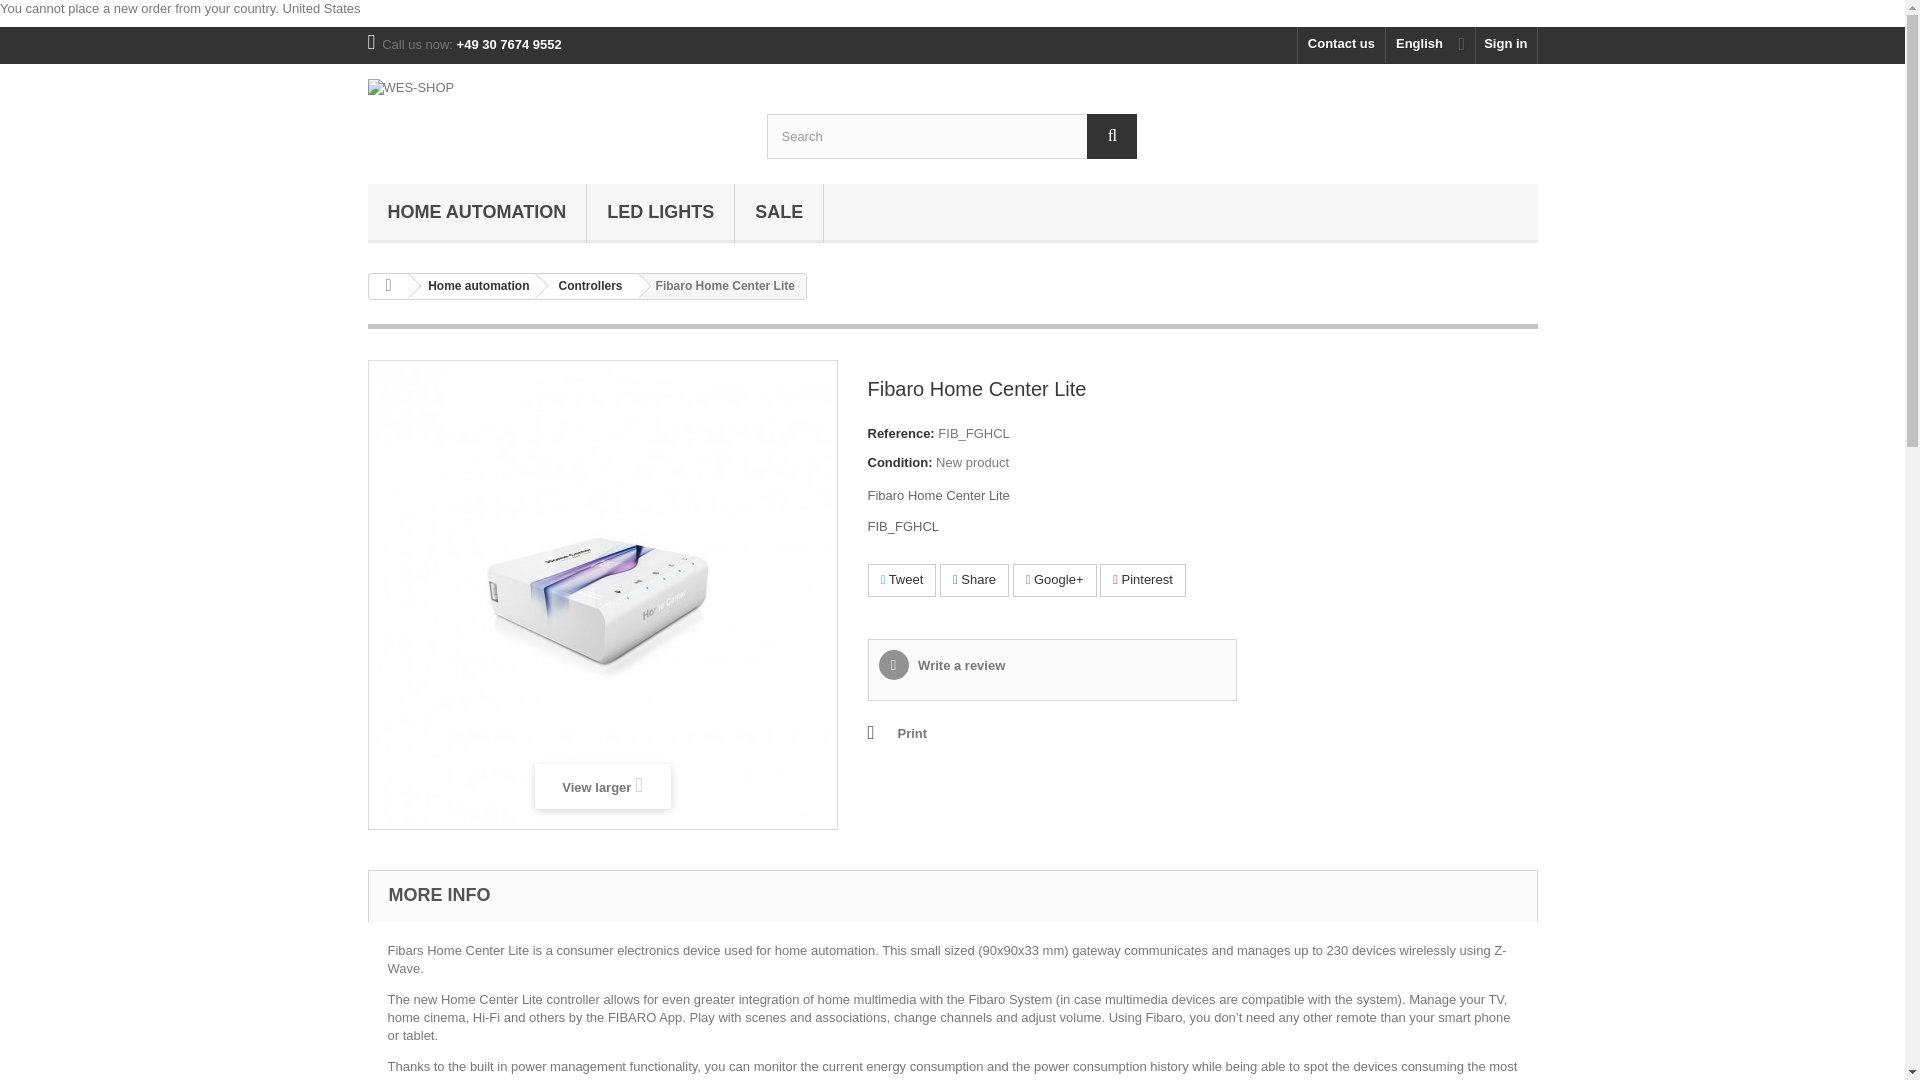 The width and height of the screenshot is (1920, 1080). What do you see at coordinates (660, 213) in the screenshot?
I see `LED LIGHTS` at bounding box center [660, 213].